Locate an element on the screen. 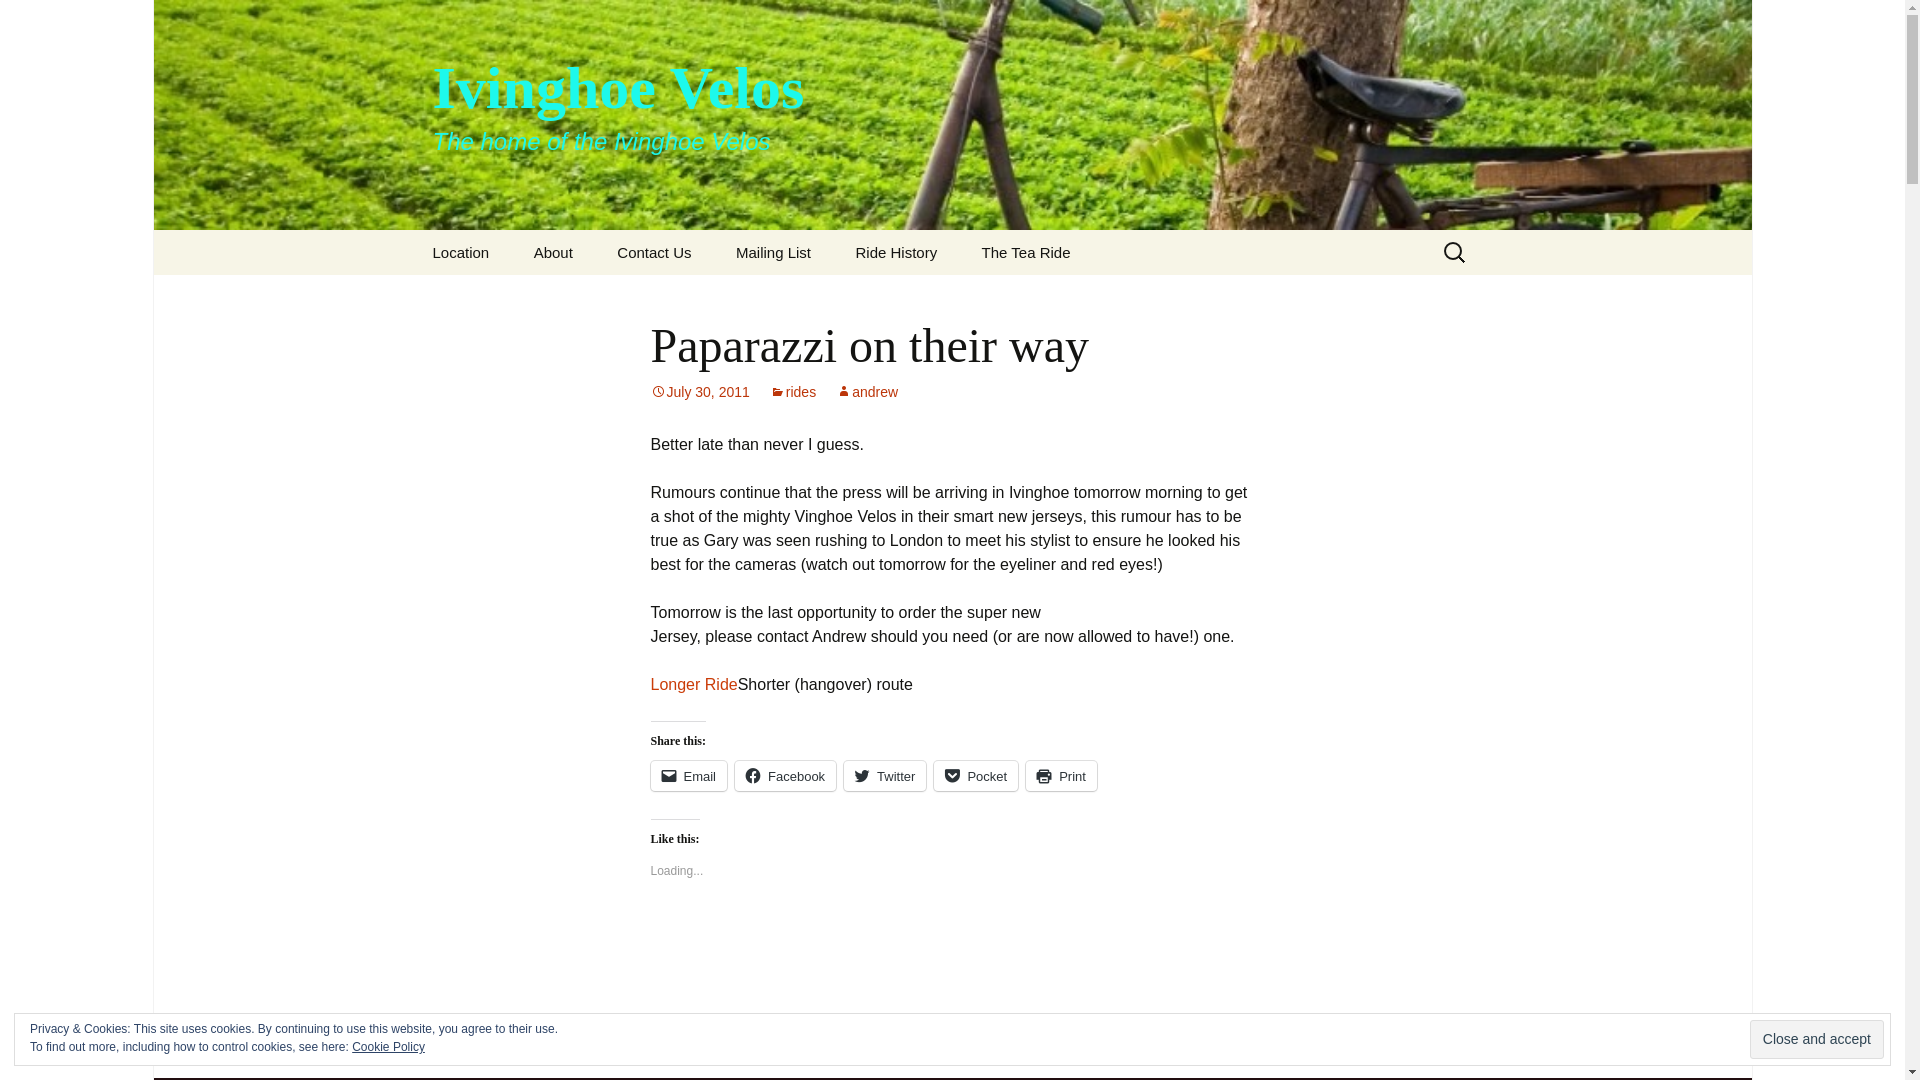 This screenshot has width=1920, height=1080. Ride History is located at coordinates (896, 252).